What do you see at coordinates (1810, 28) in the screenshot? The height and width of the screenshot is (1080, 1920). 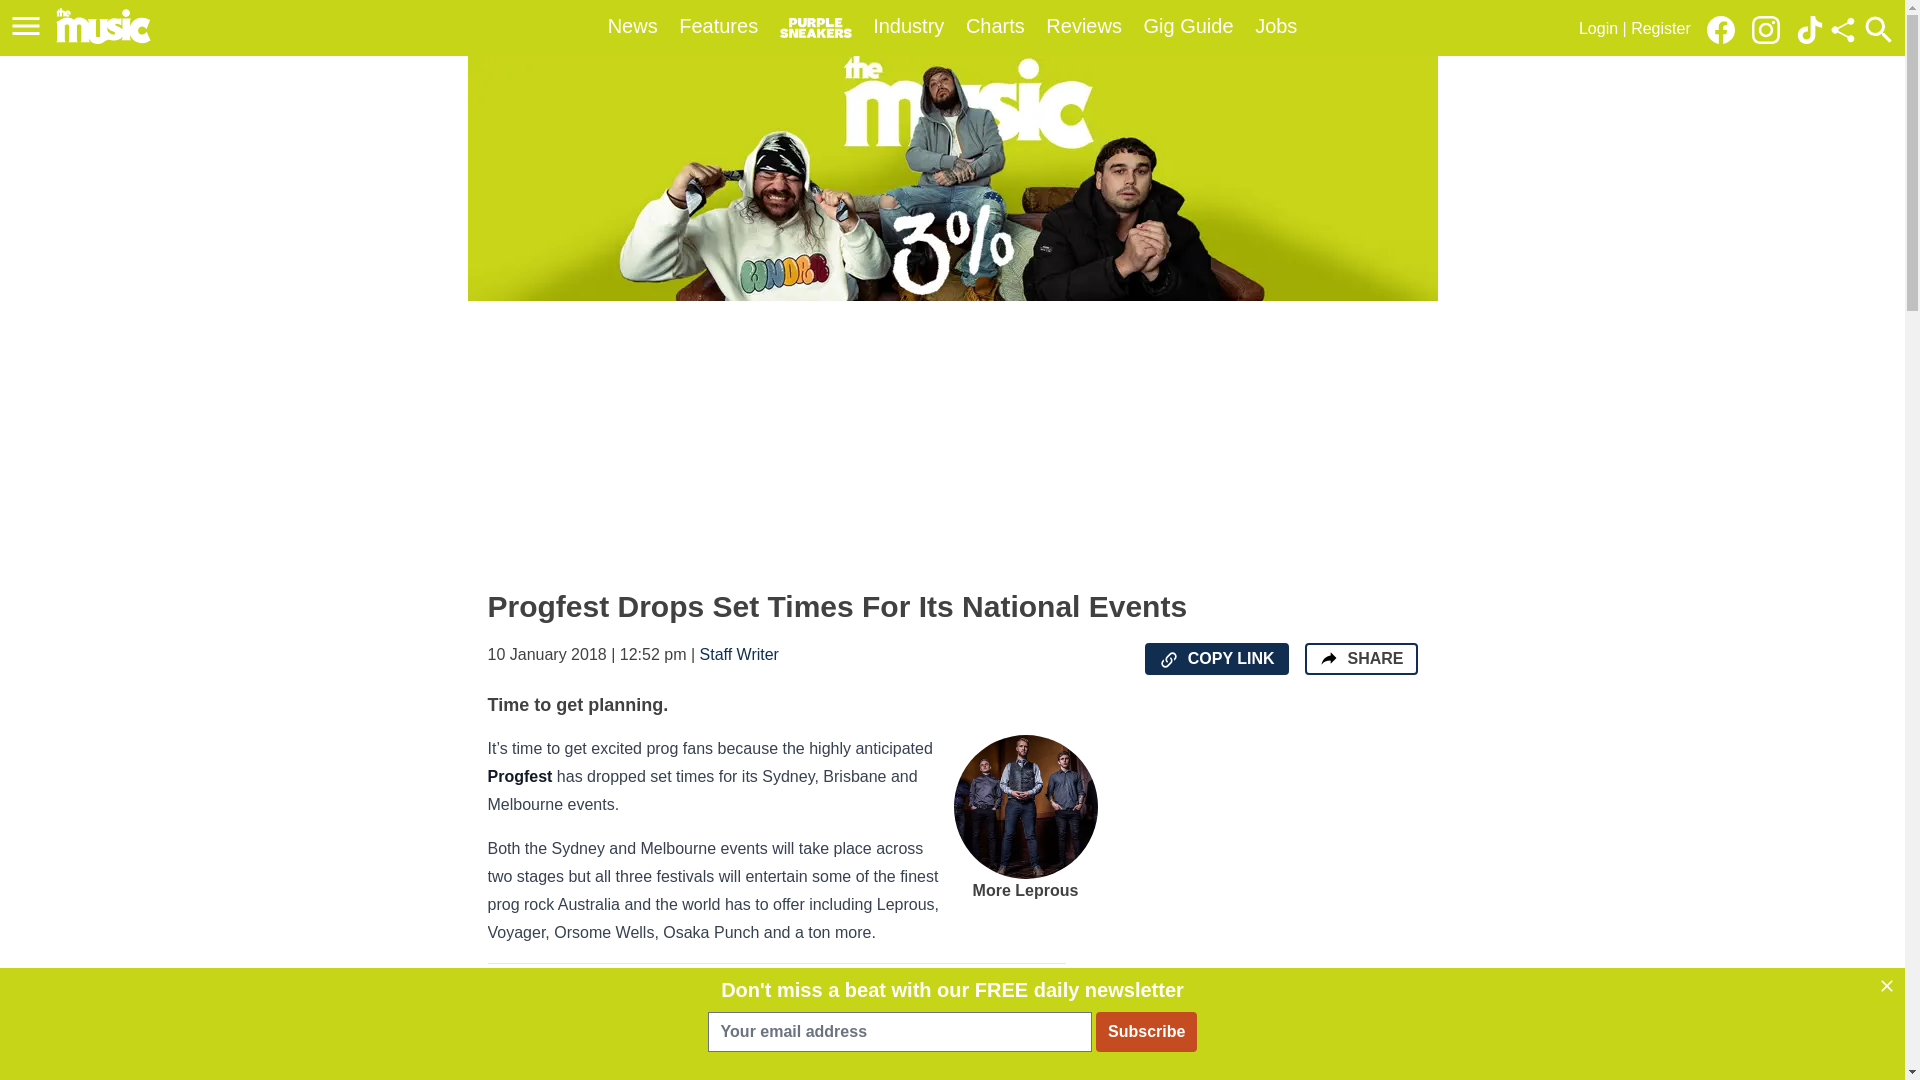 I see `Link to our TikTok` at bounding box center [1810, 28].